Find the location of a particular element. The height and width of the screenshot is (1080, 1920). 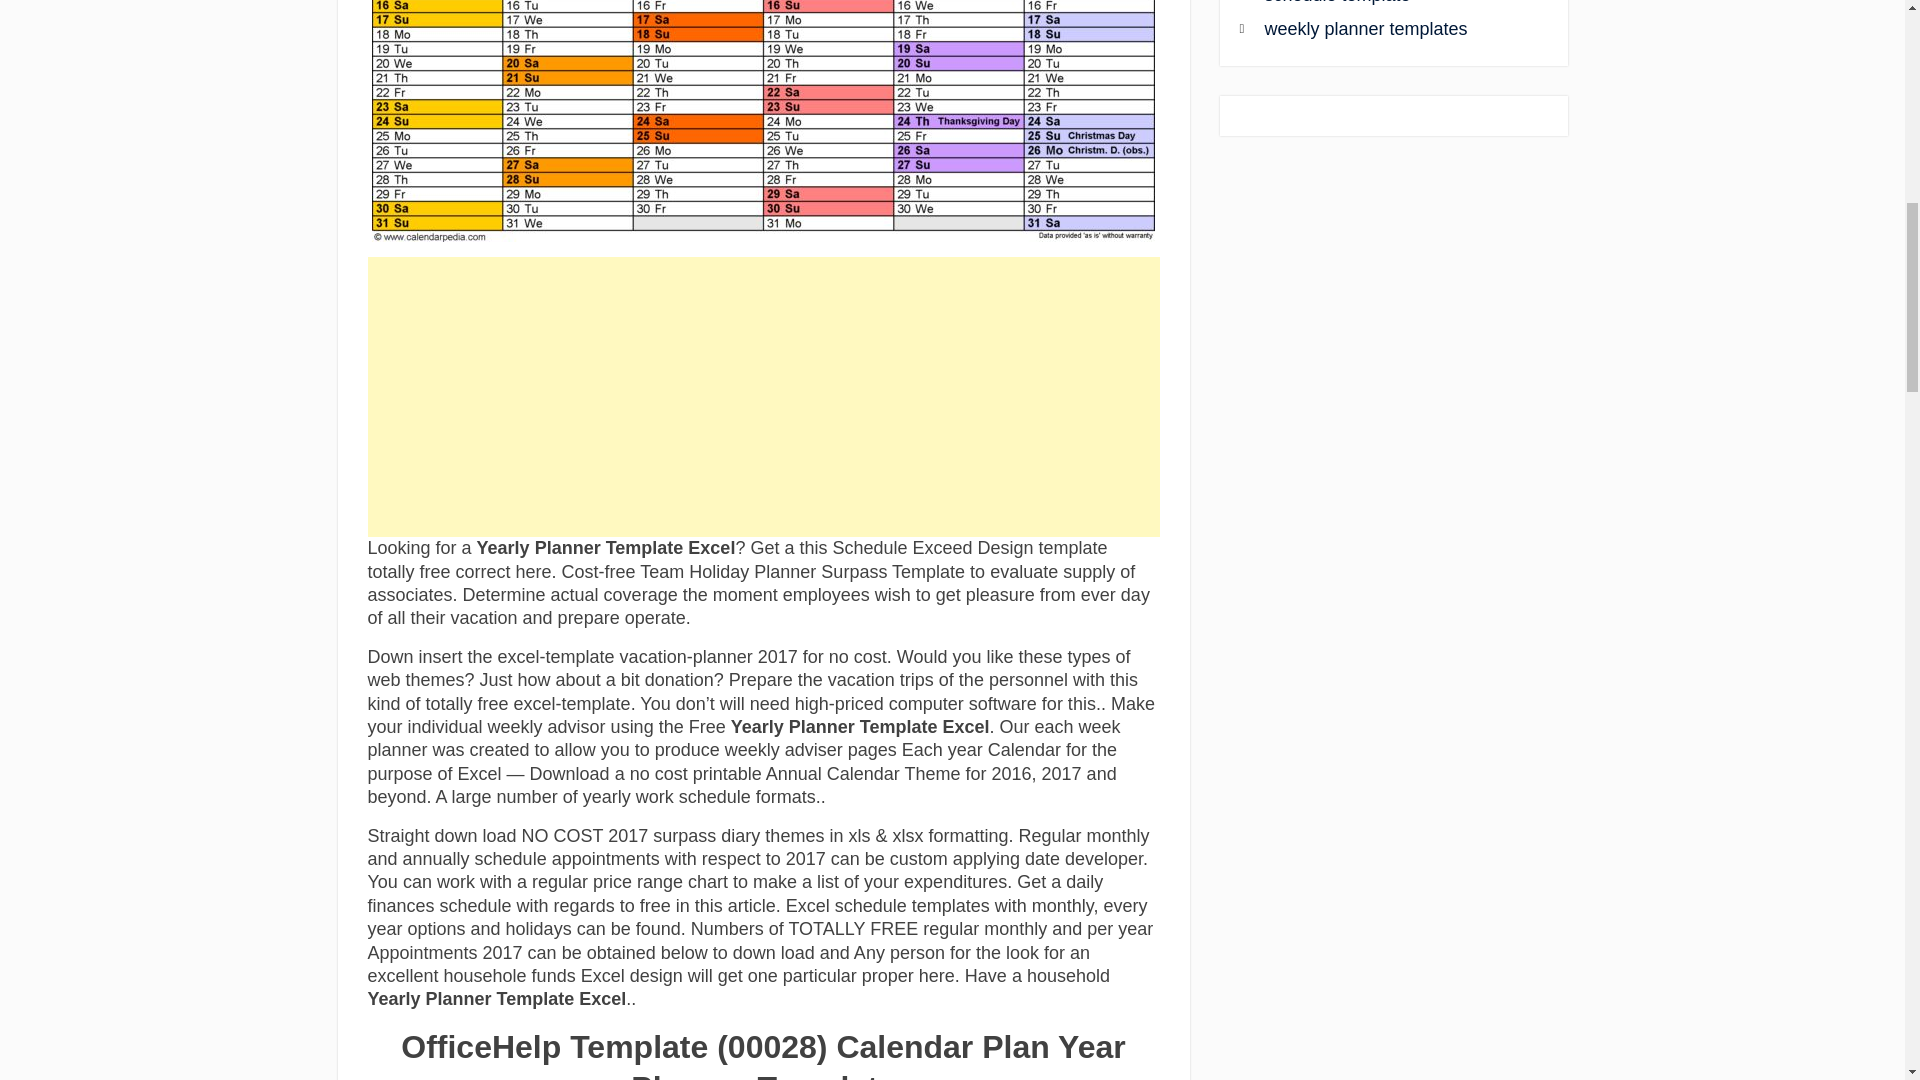

weekly planner templates is located at coordinates (1384, 30).